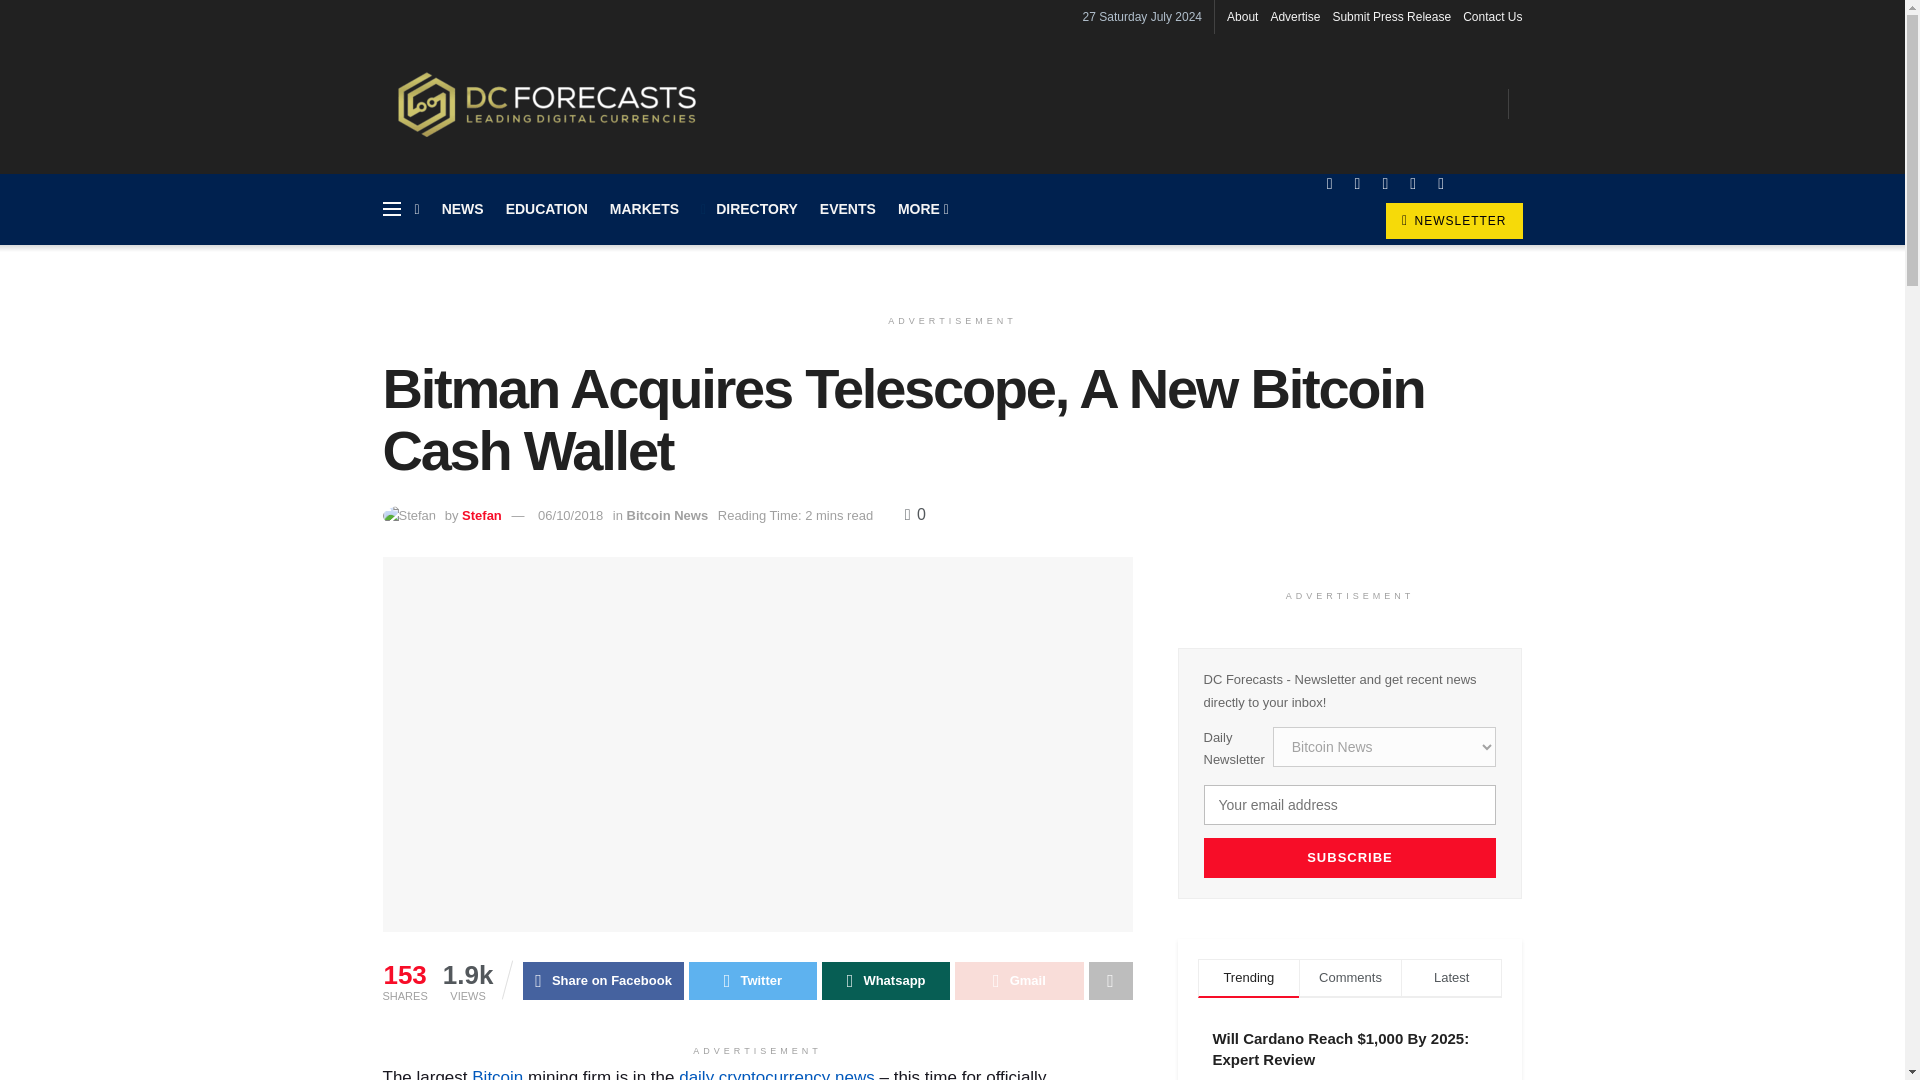 The width and height of the screenshot is (1920, 1080). I want to click on SUBSCRIBE, so click(1350, 858).